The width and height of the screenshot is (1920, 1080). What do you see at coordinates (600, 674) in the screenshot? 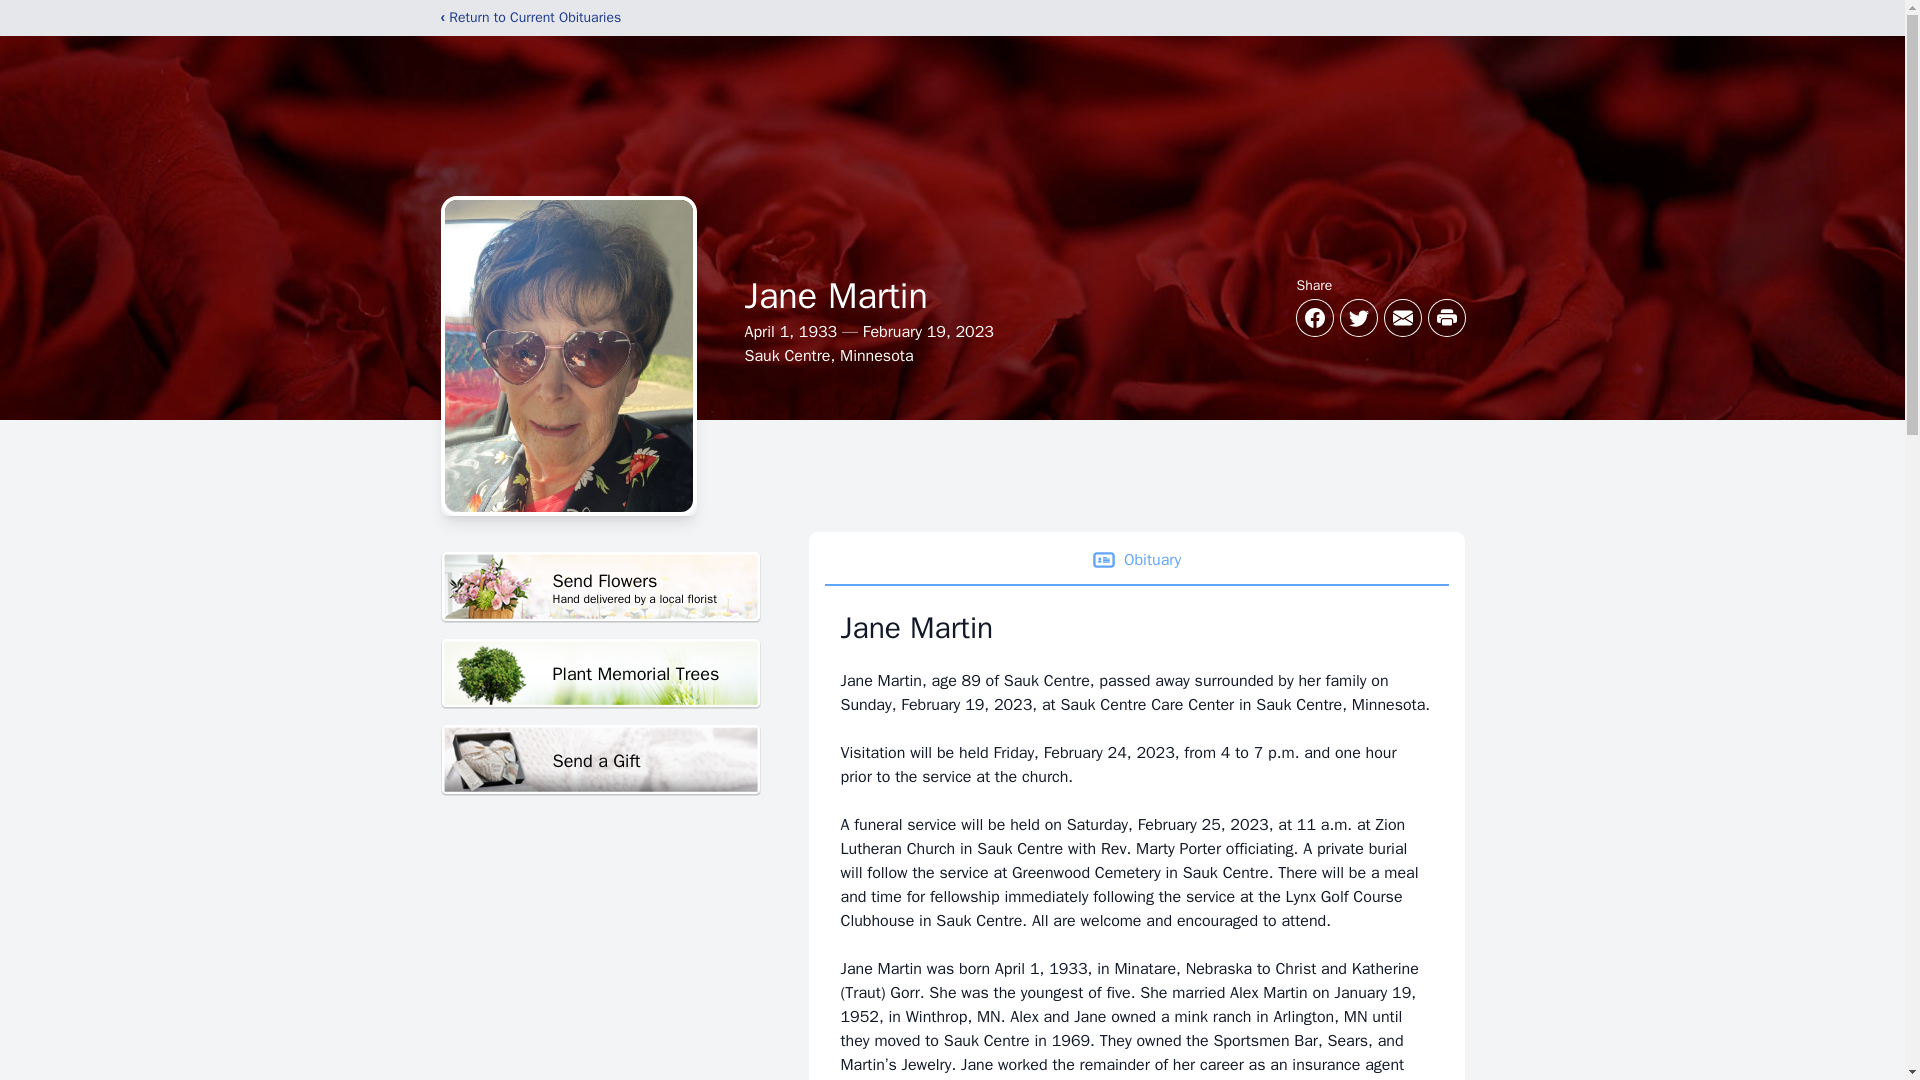
I see `Plant Memorial Trees` at bounding box center [600, 674].